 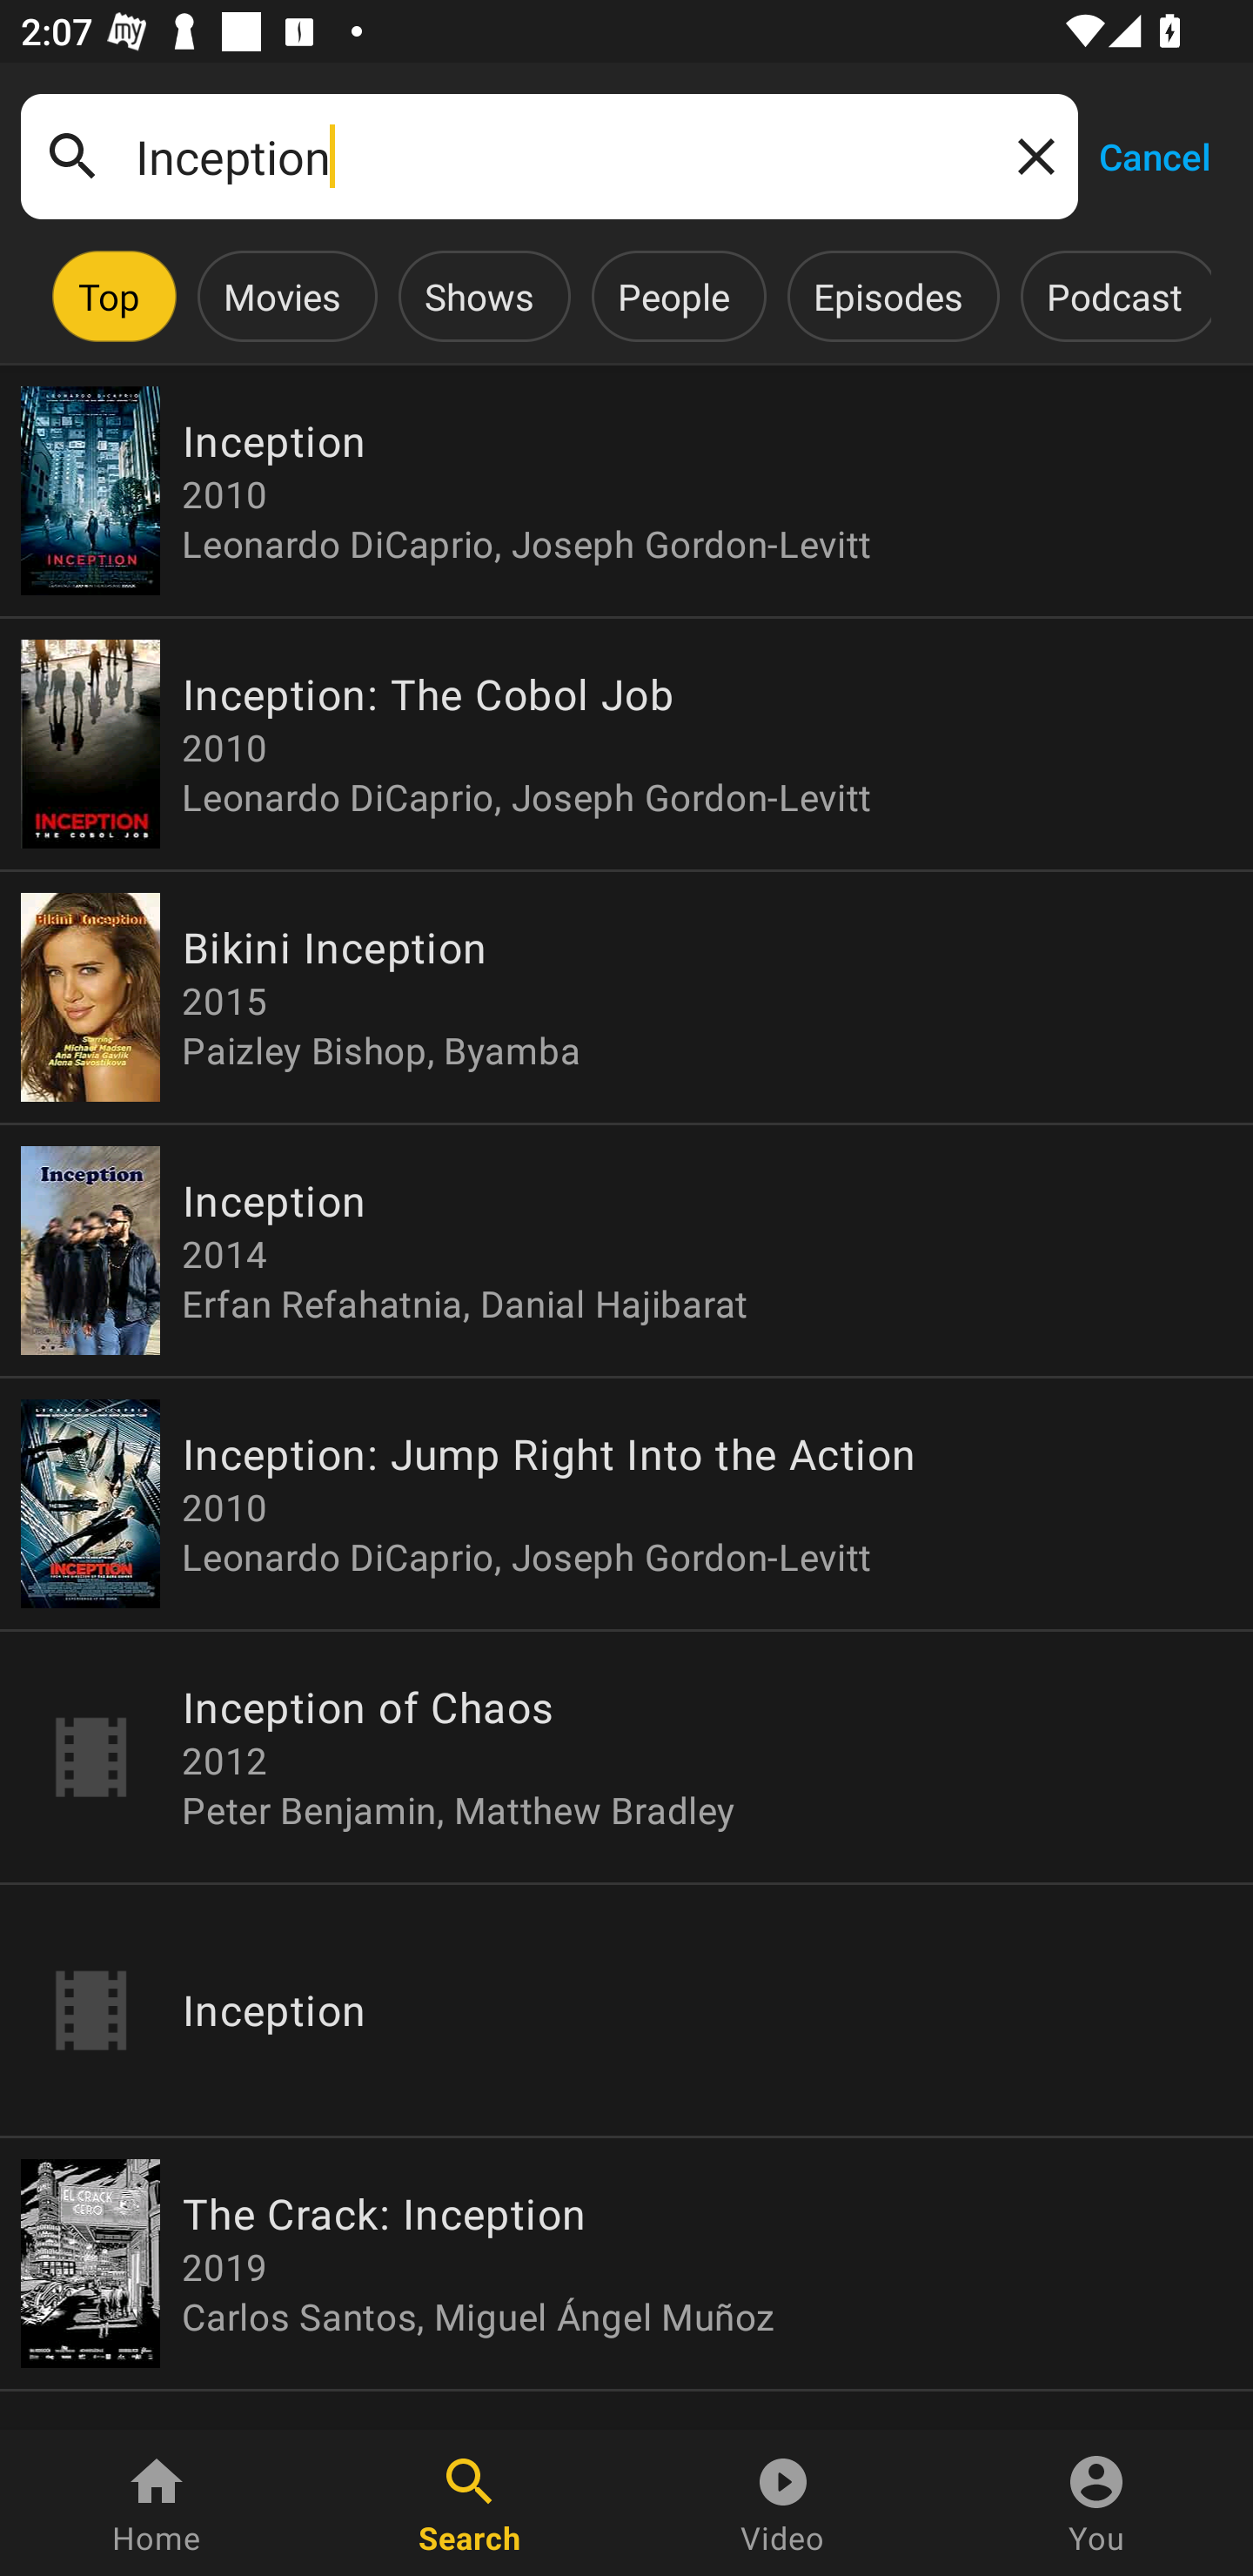 I want to click on Podcast, so click(x=1114, y=296).